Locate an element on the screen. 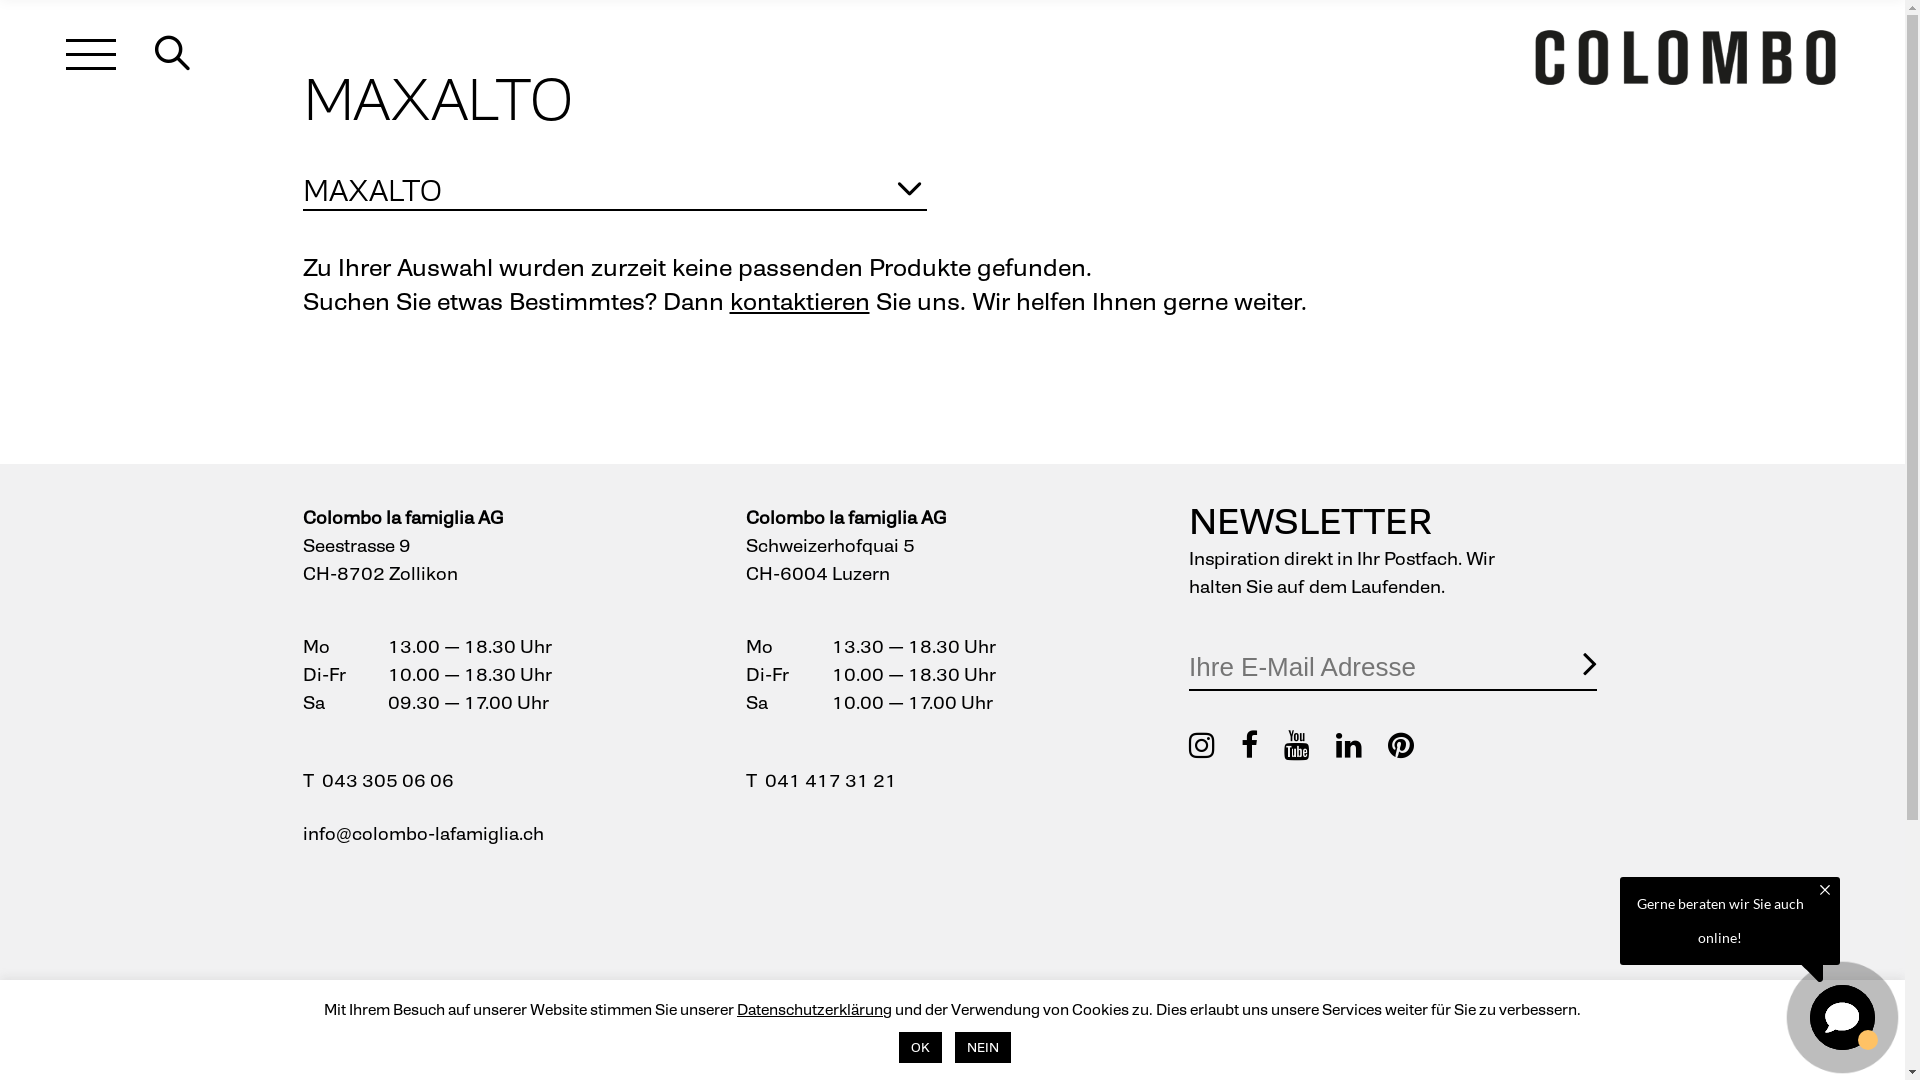 The height and width of the screenshot is (1080, 1920). Innenarchitektur is located at coordinates (632, 1068).